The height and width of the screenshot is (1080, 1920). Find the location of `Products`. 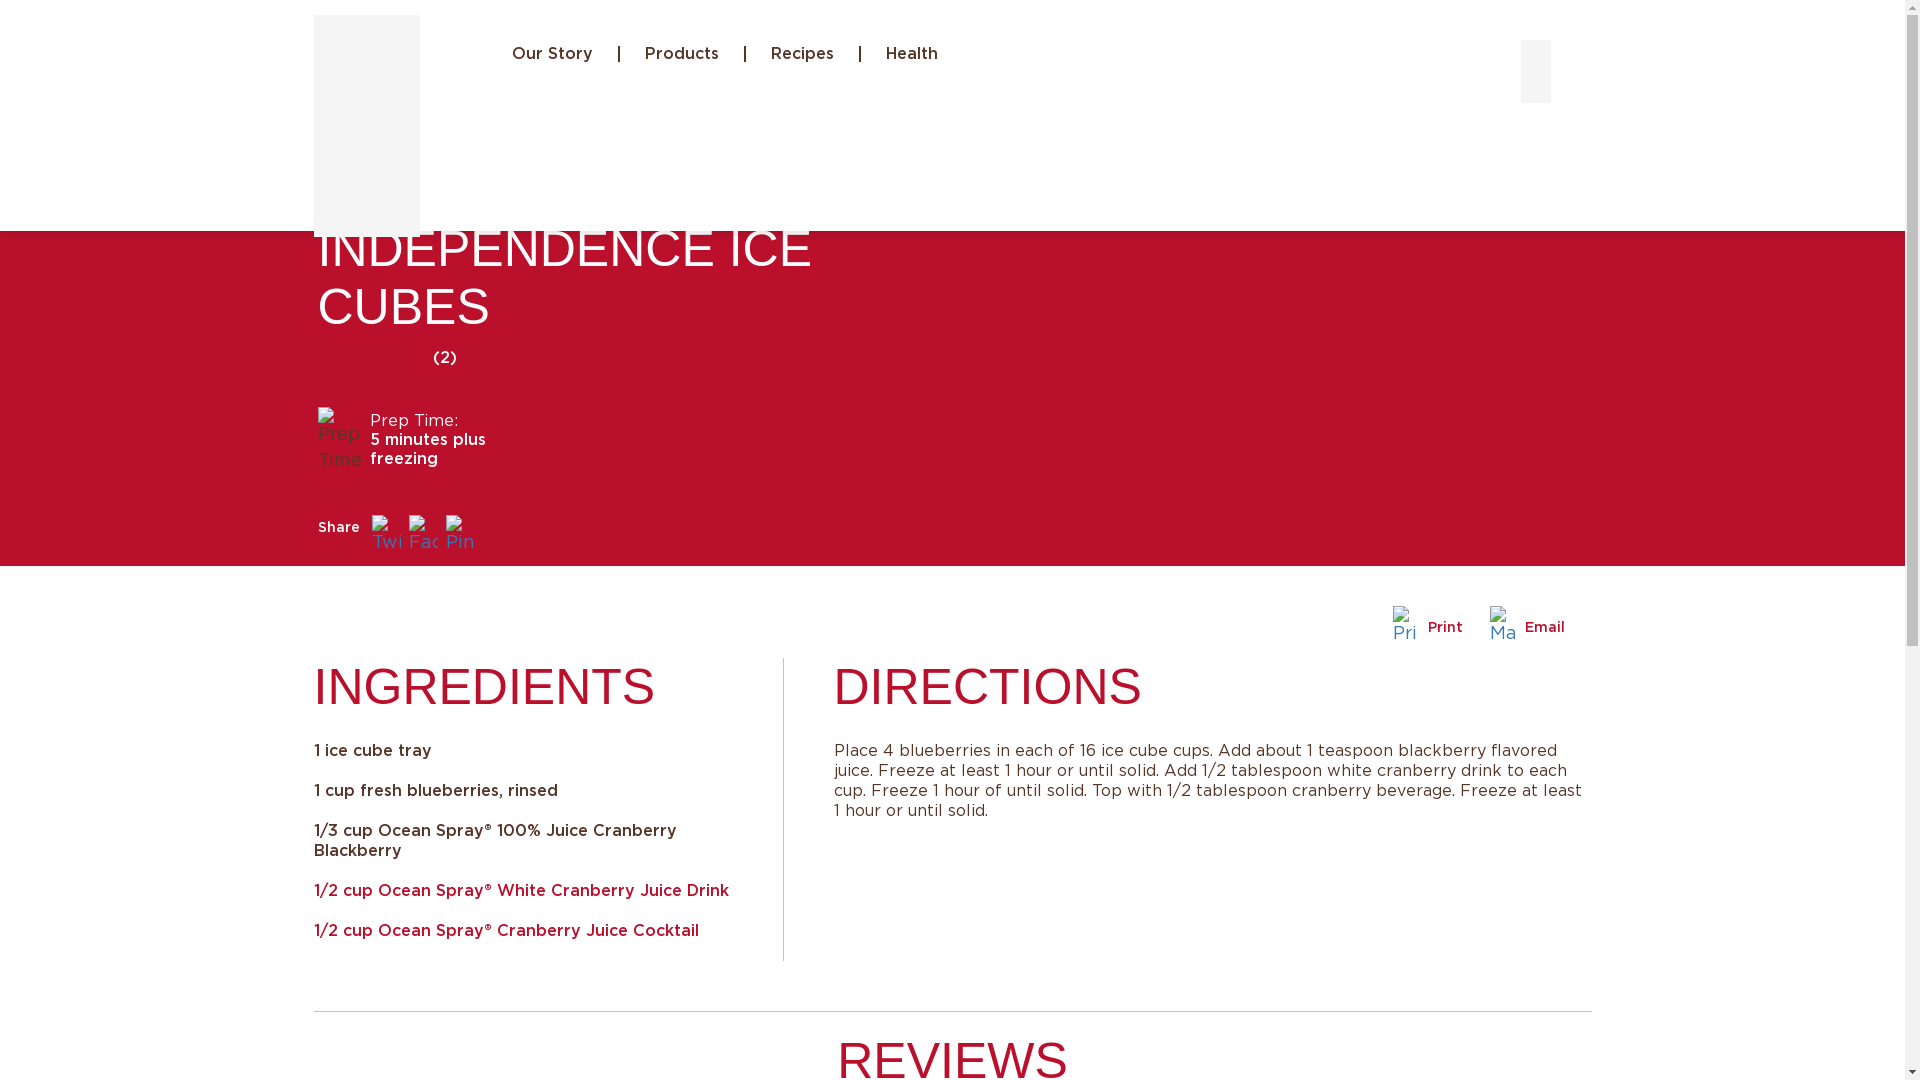

Products is located at coordinates (683, 54).